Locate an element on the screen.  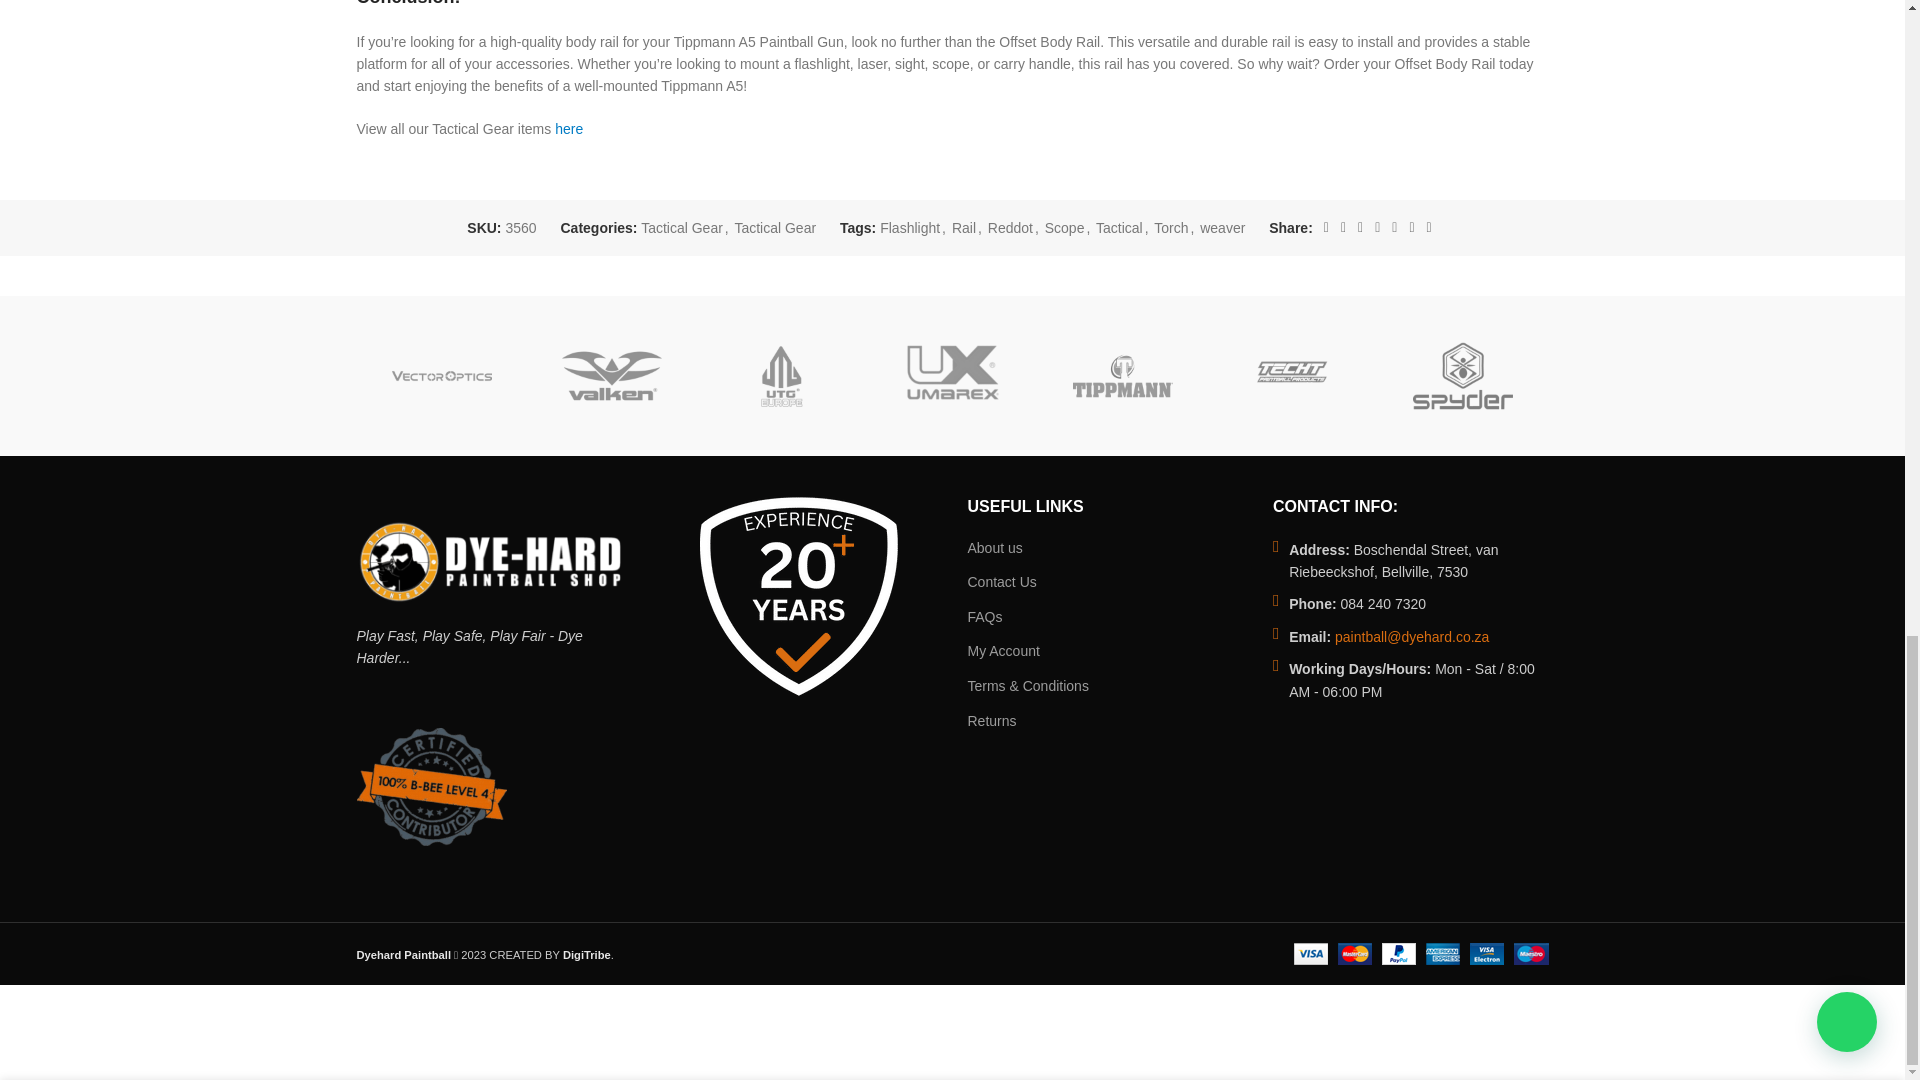
Vector Optics is located at coordinates (440, 376).